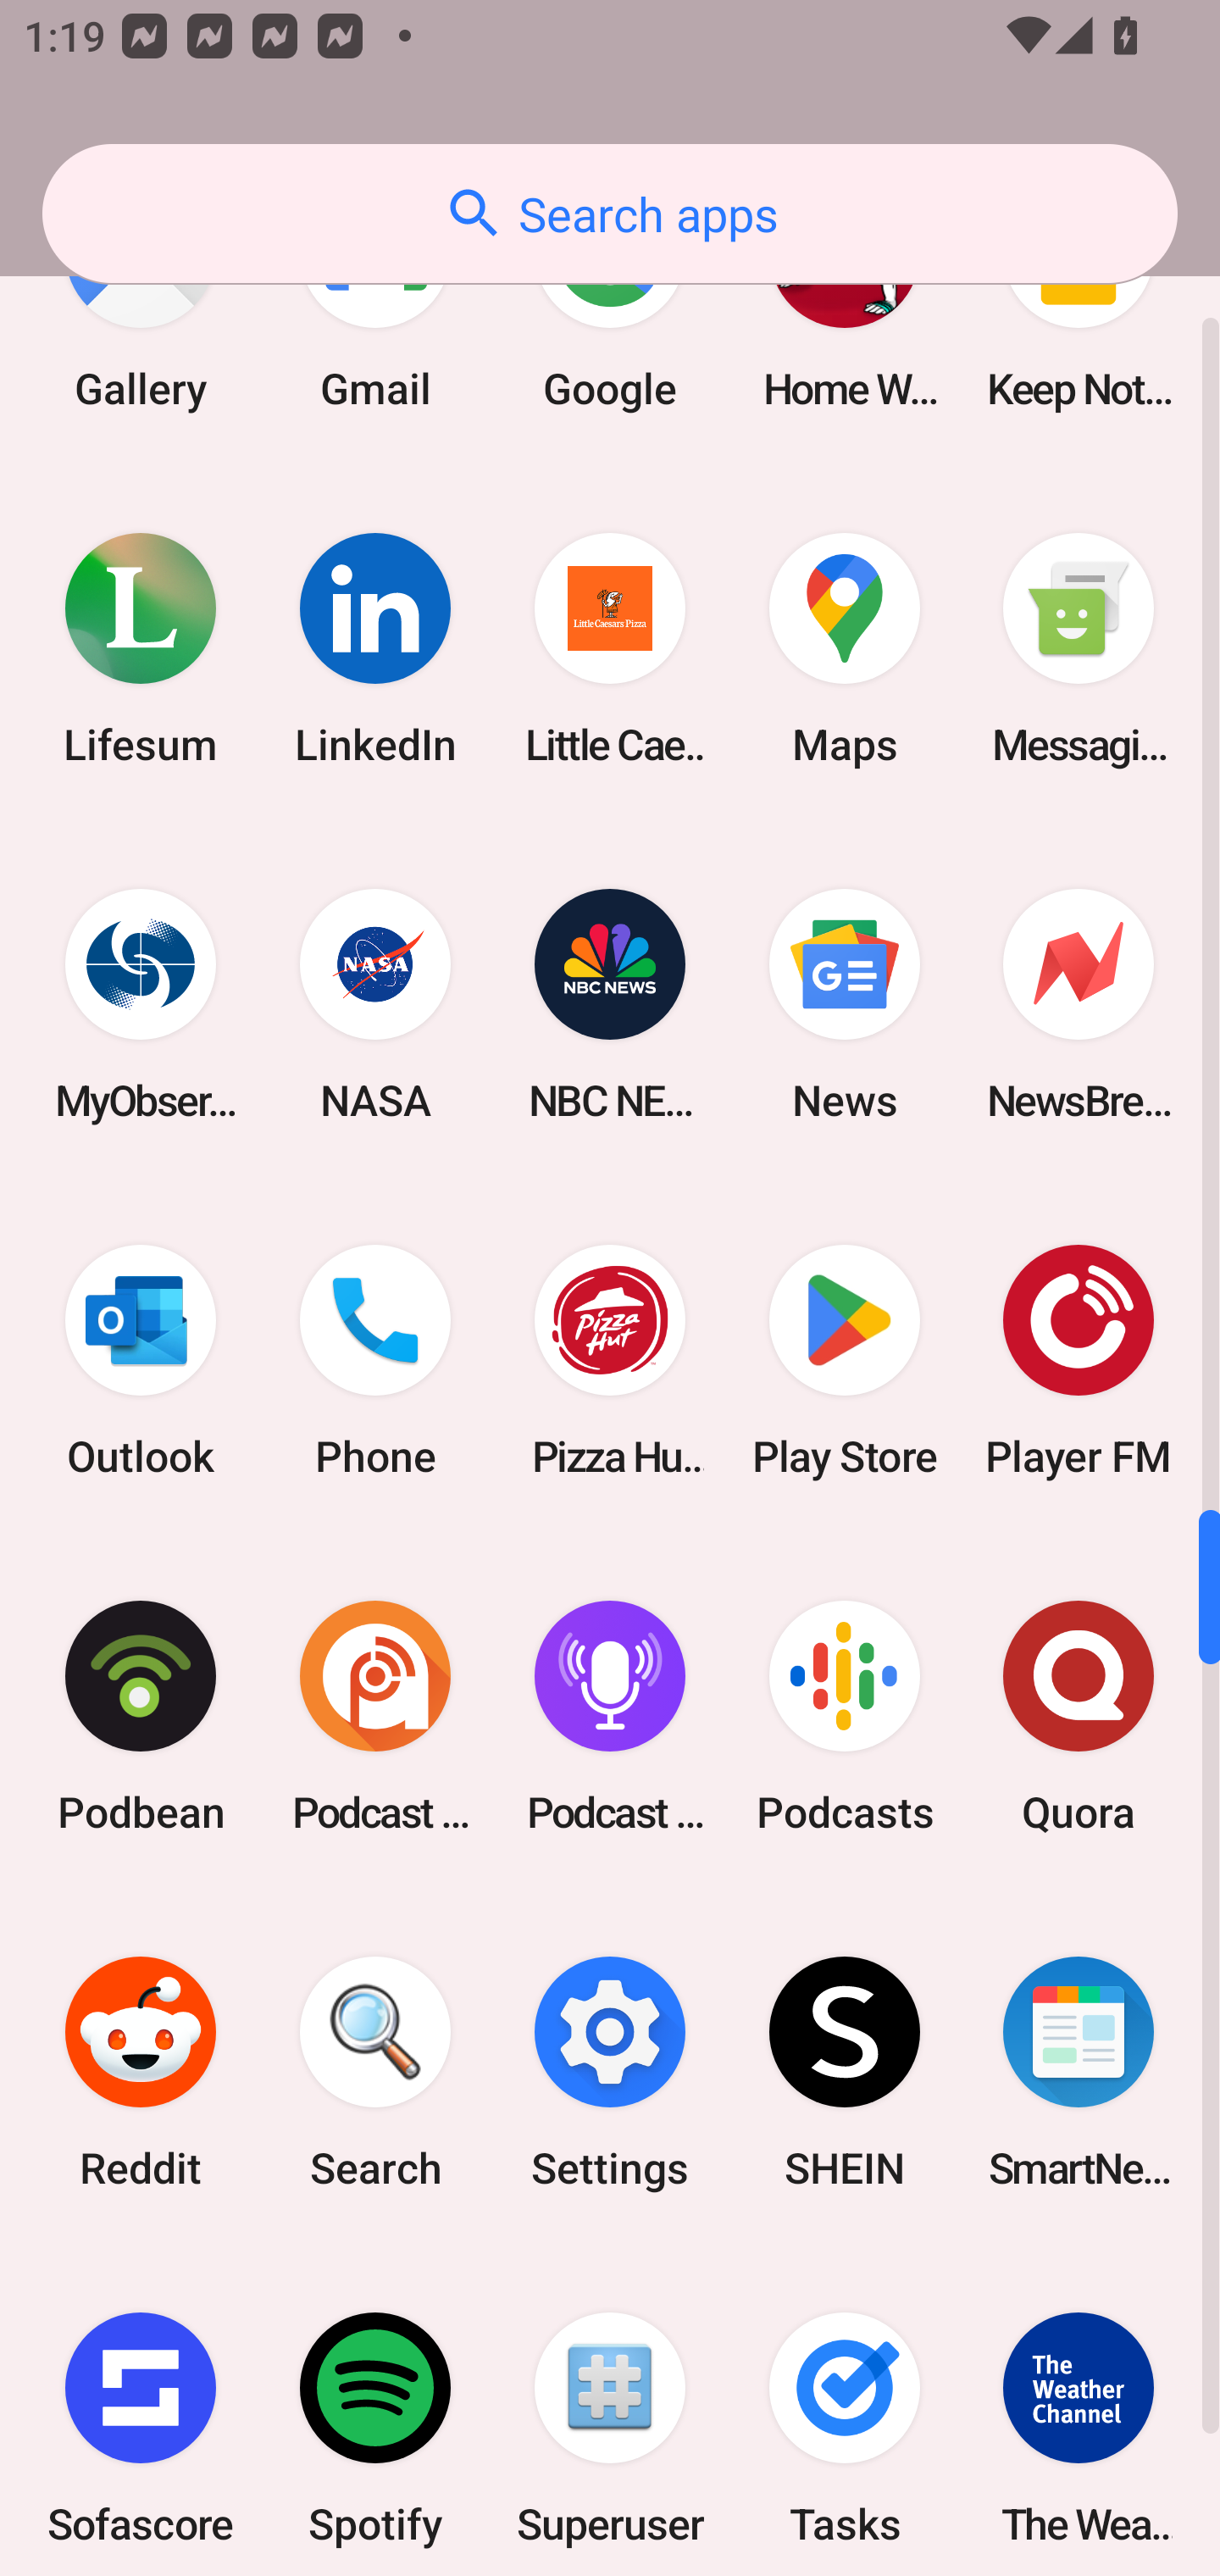  What do you see at coordinates (844, 1359) in the screenshot?
I see `Play Store` at bounding box center [844, 1359].